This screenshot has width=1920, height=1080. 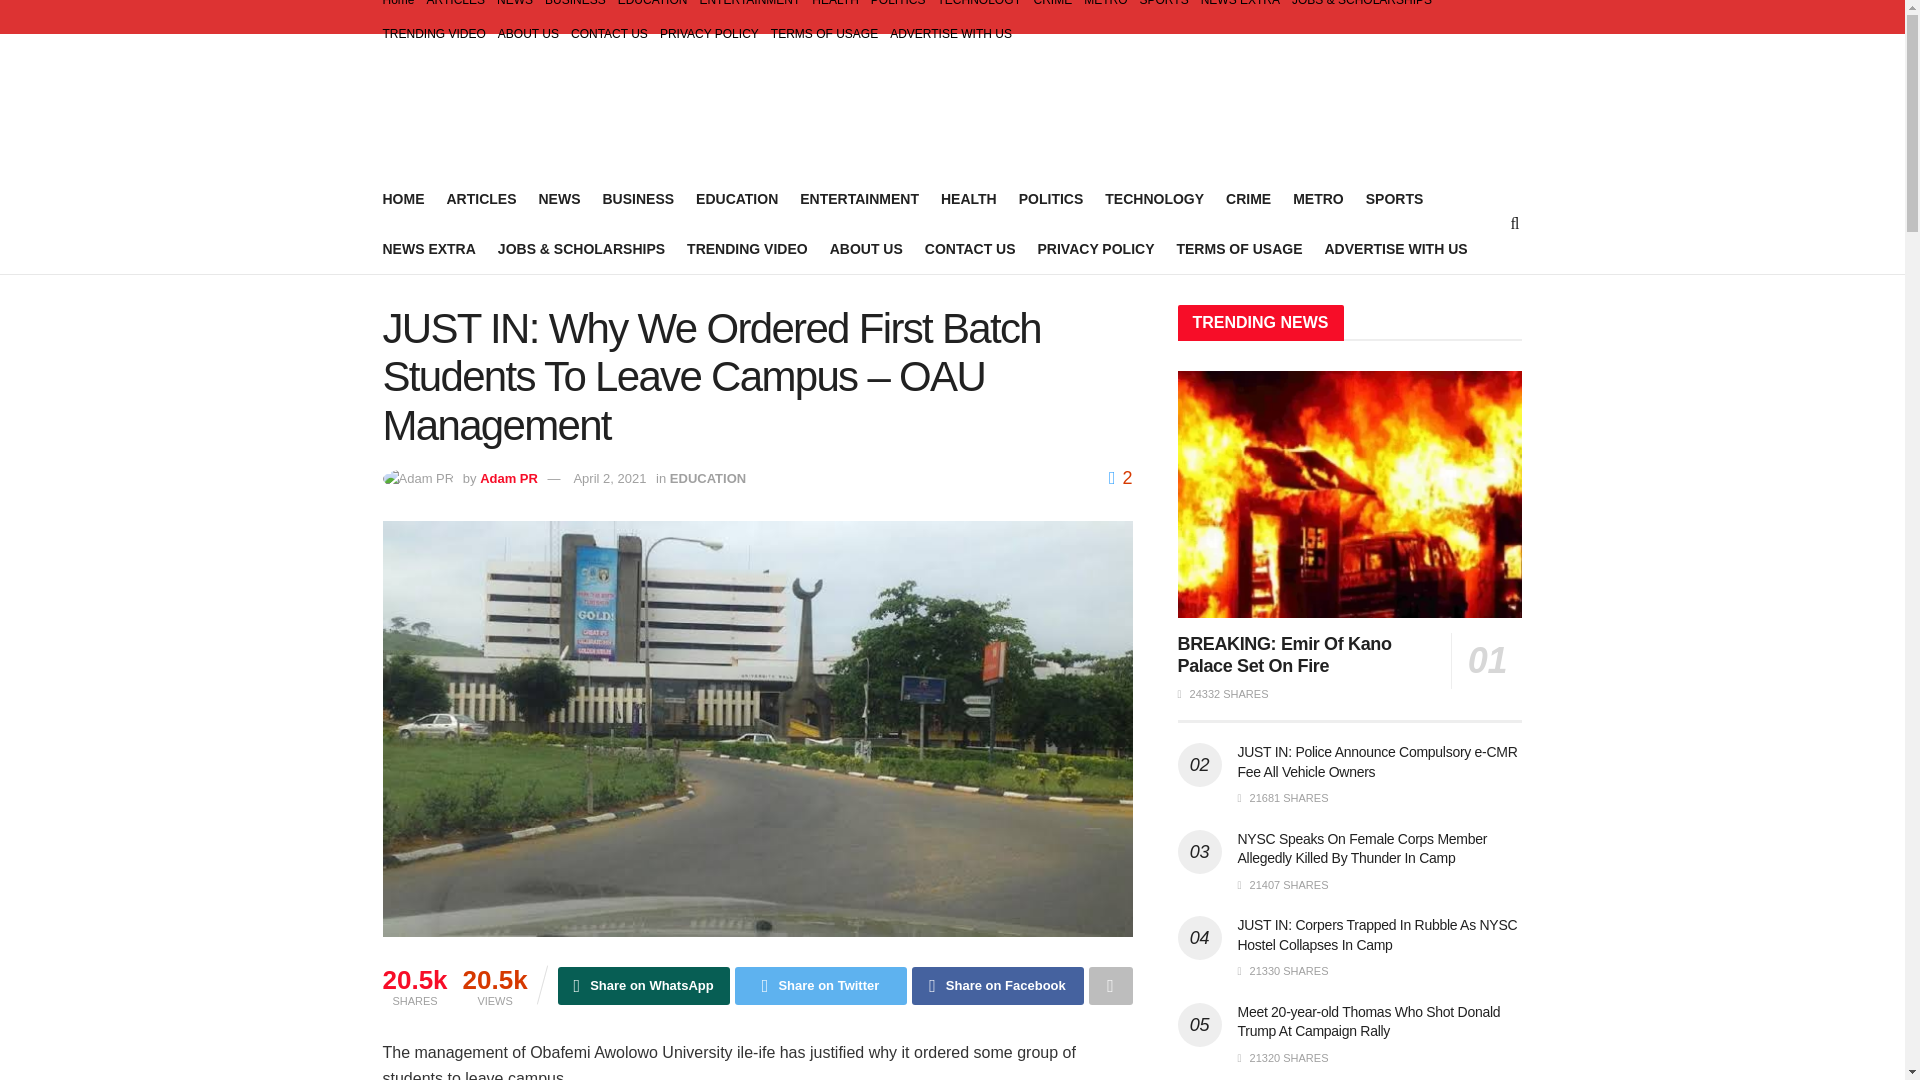 What do you see at coordinates (1054, 8) in the screenshot?
I see `CRIME` at bounding box center [1054, 8].